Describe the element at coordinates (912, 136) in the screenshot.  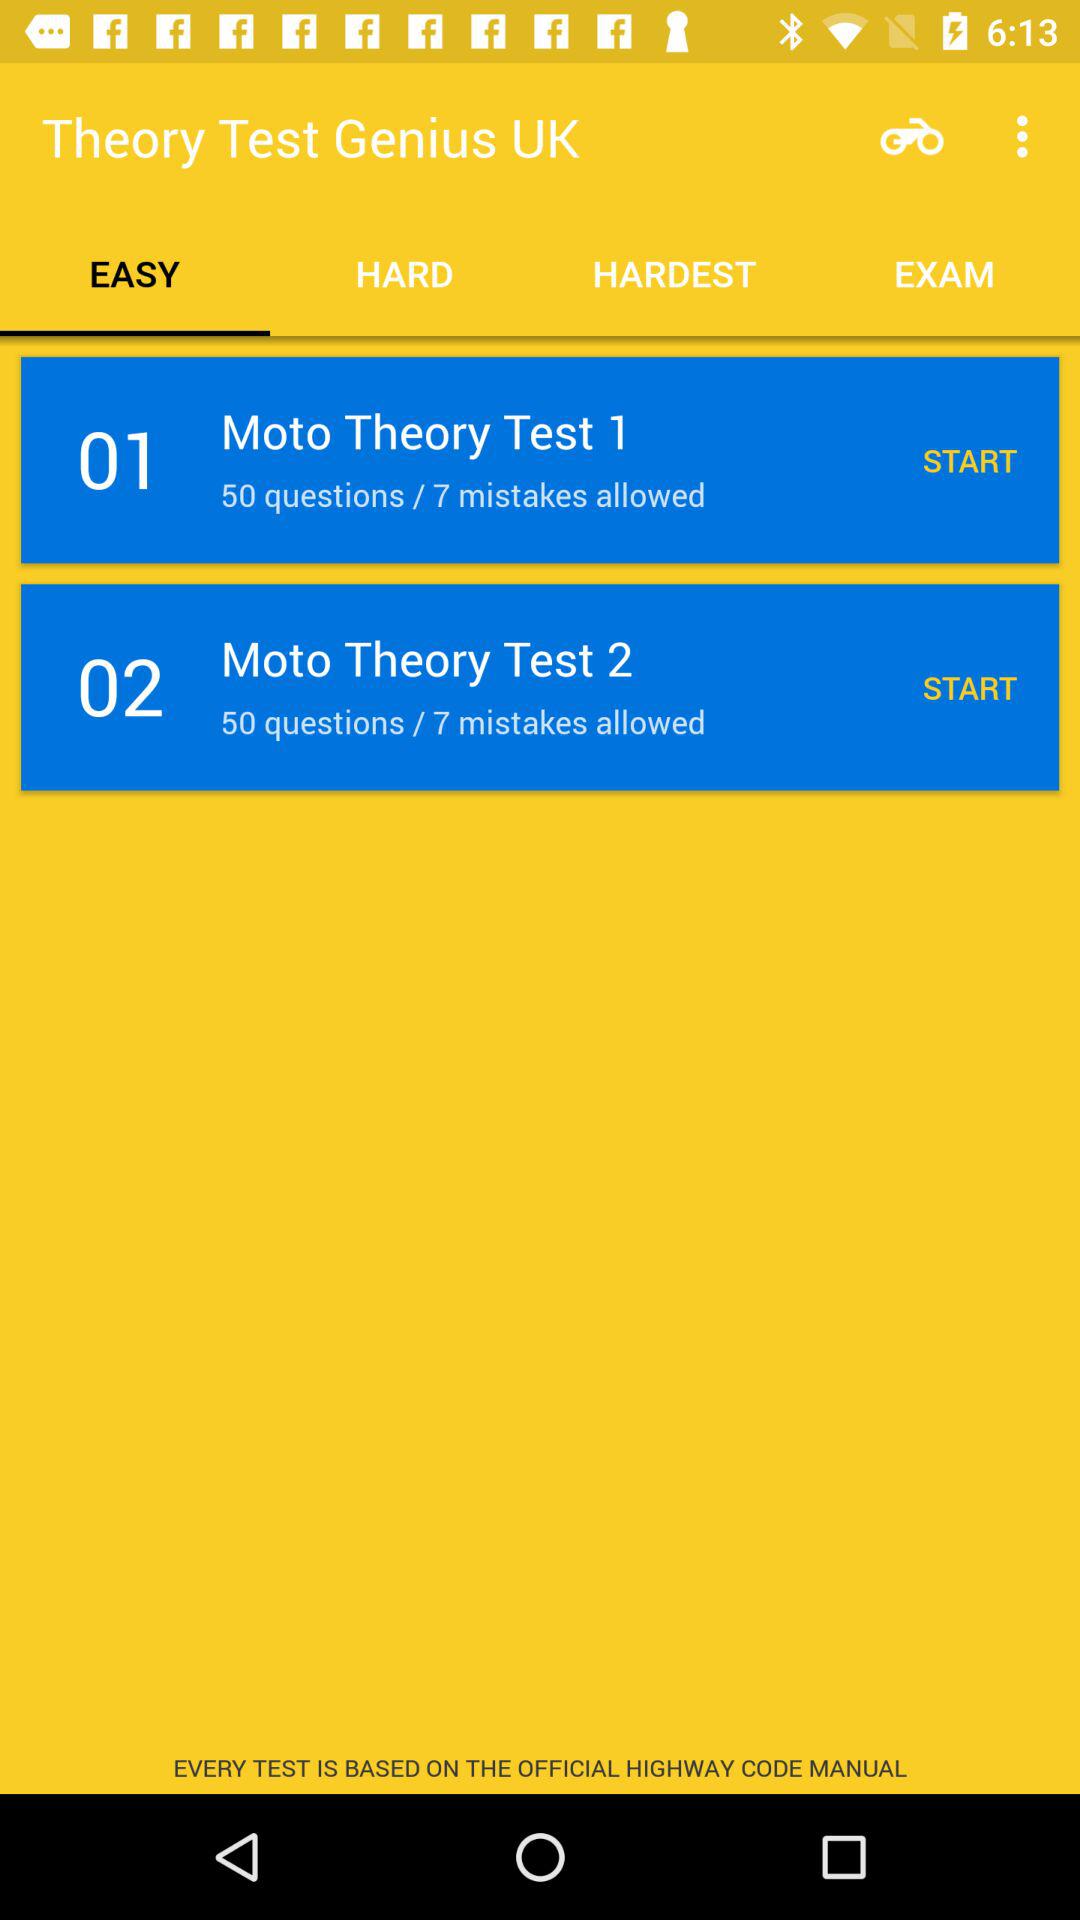
I see `launch the item to the right of the theory test genius icon` at that location.